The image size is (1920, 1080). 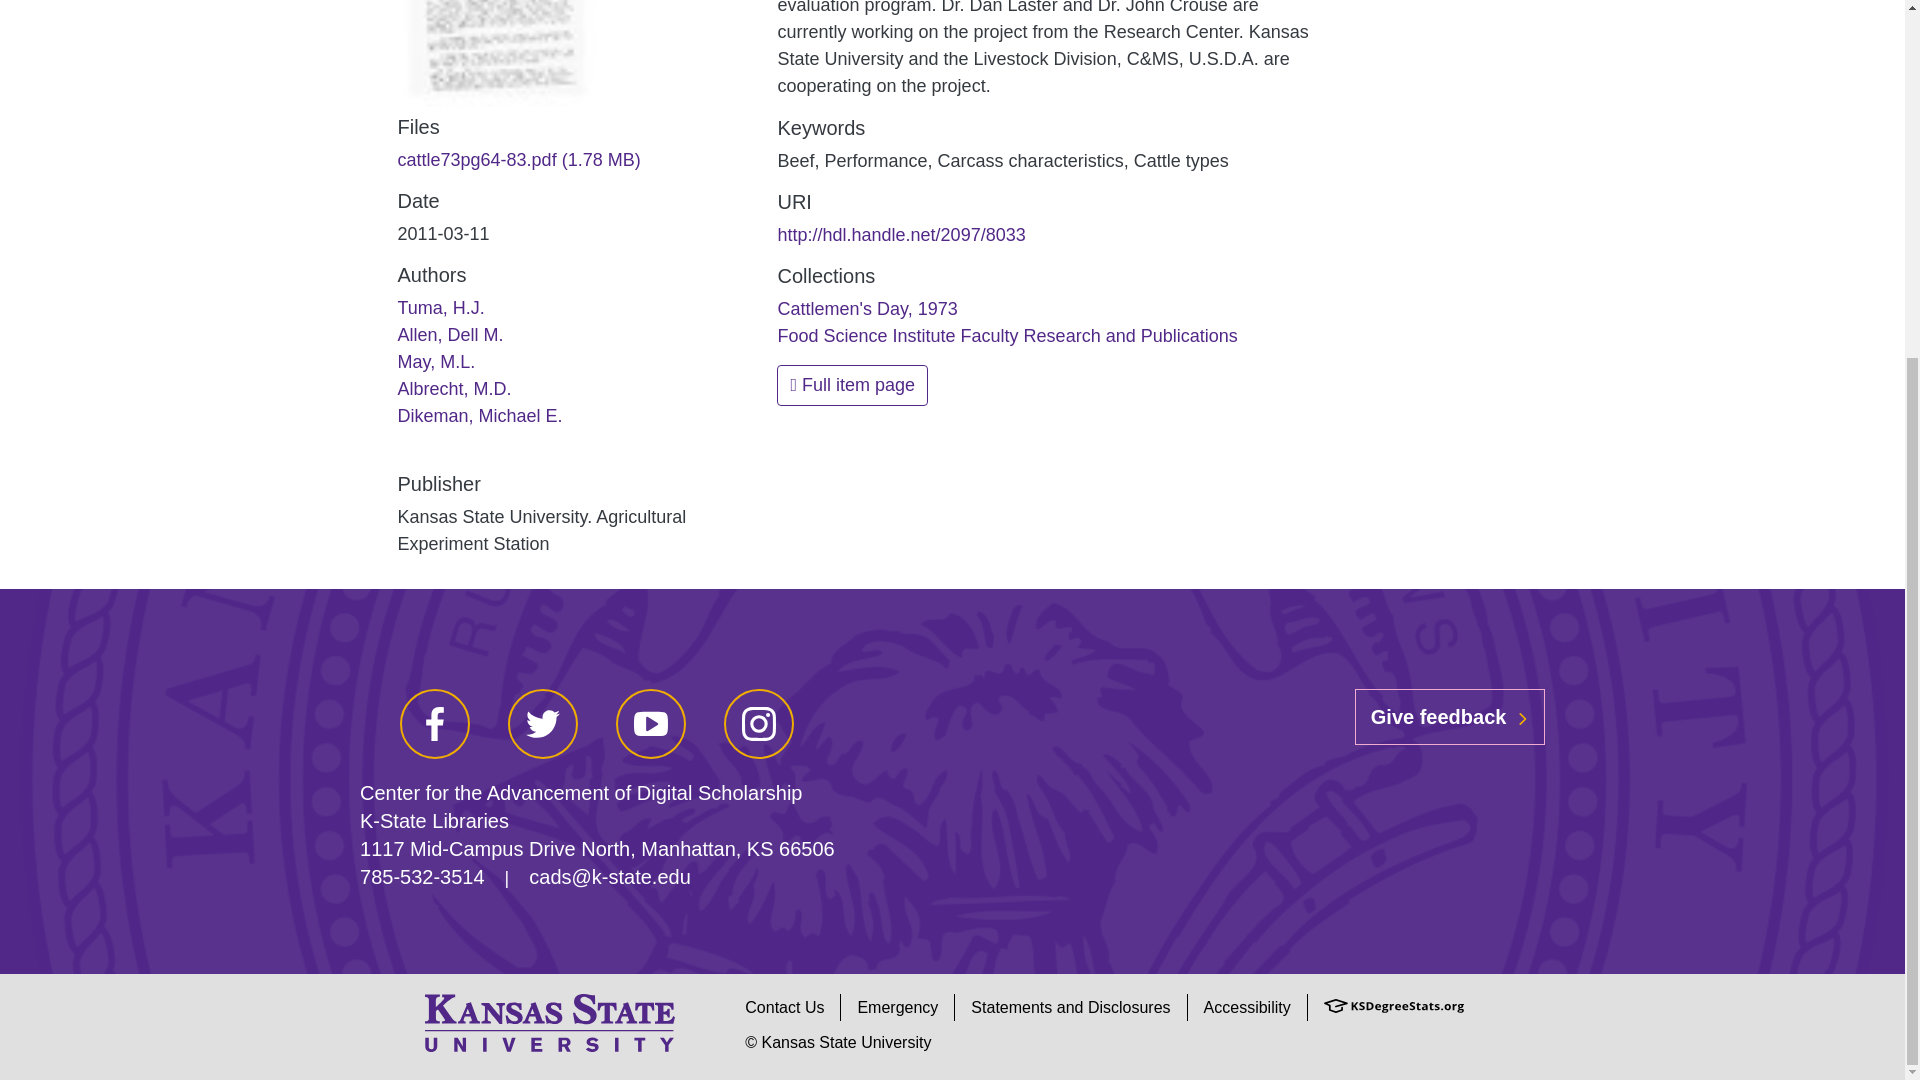 What do you see at coordinates (1522, 718) in the screenshot?
I see `chevron` at bounding box center [1522, 718].